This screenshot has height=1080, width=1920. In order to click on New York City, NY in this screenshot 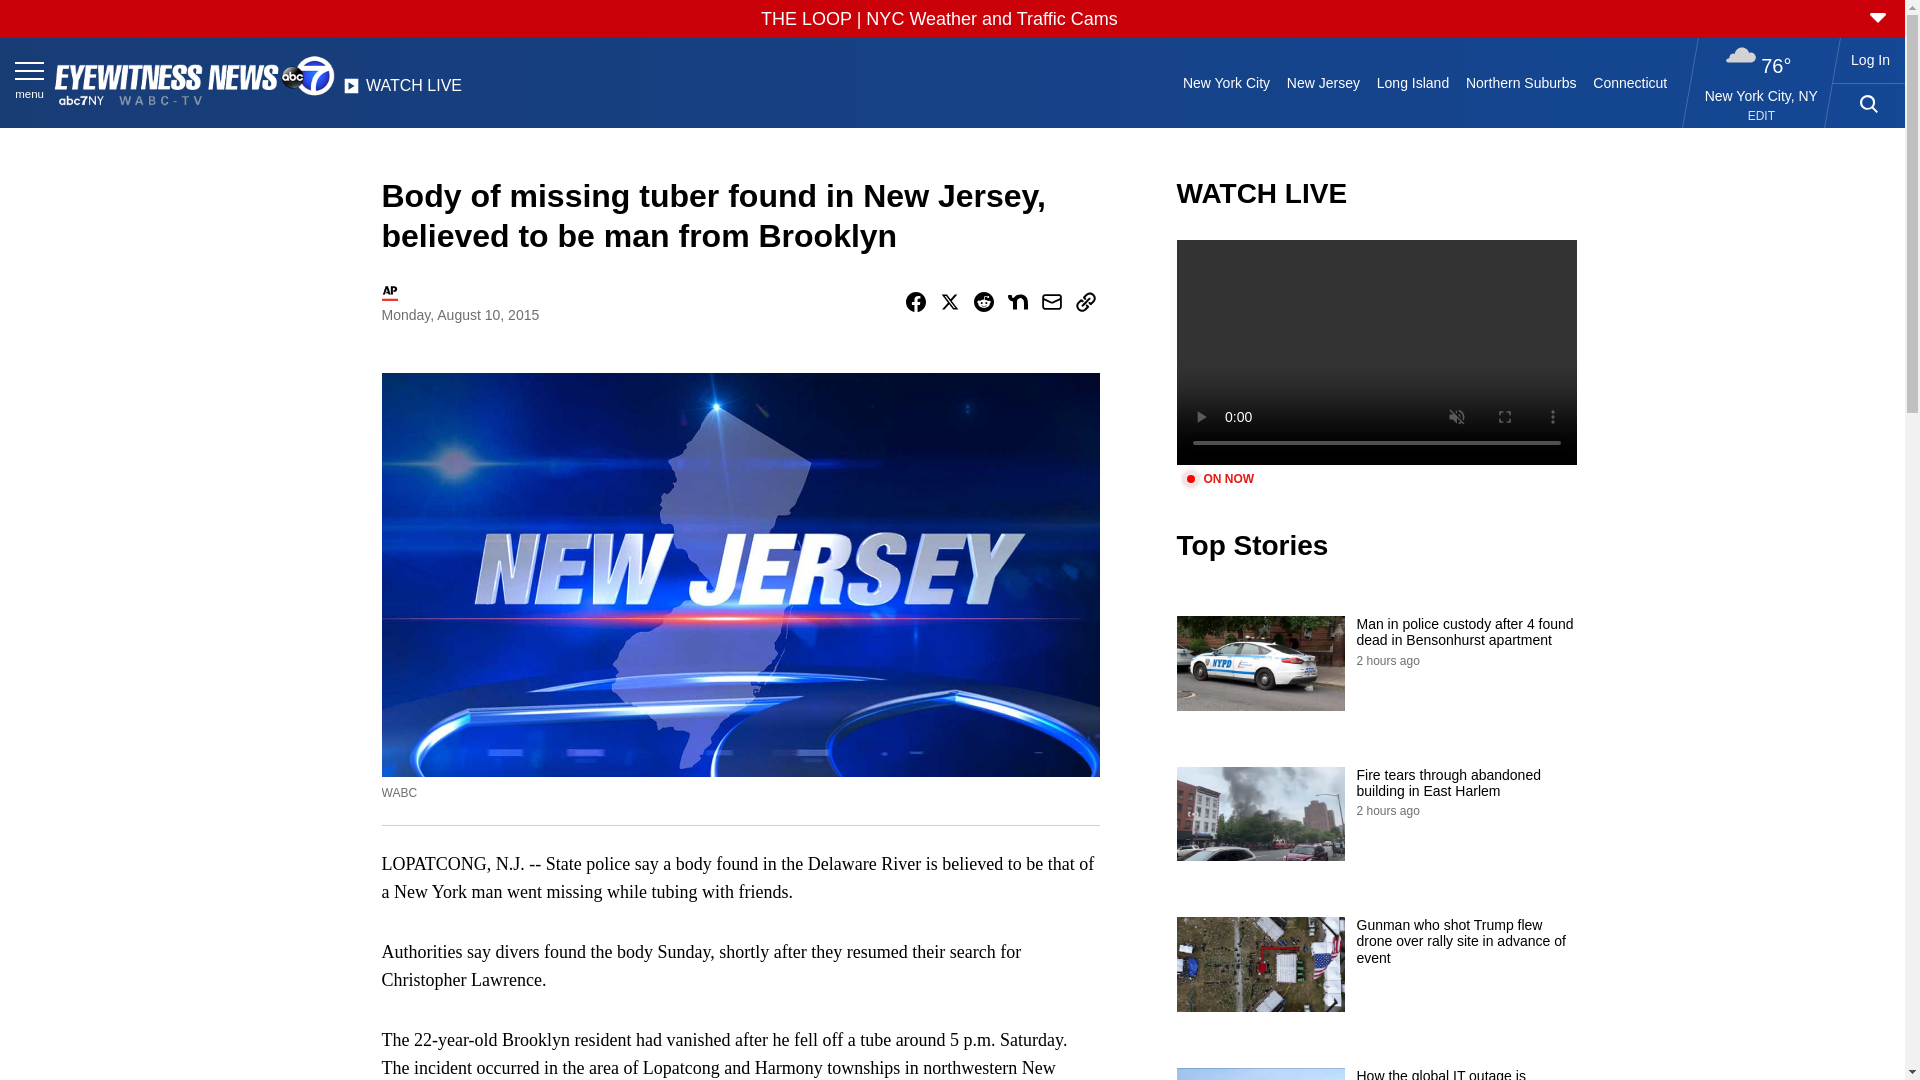, I will do `click(1761, 95)`.